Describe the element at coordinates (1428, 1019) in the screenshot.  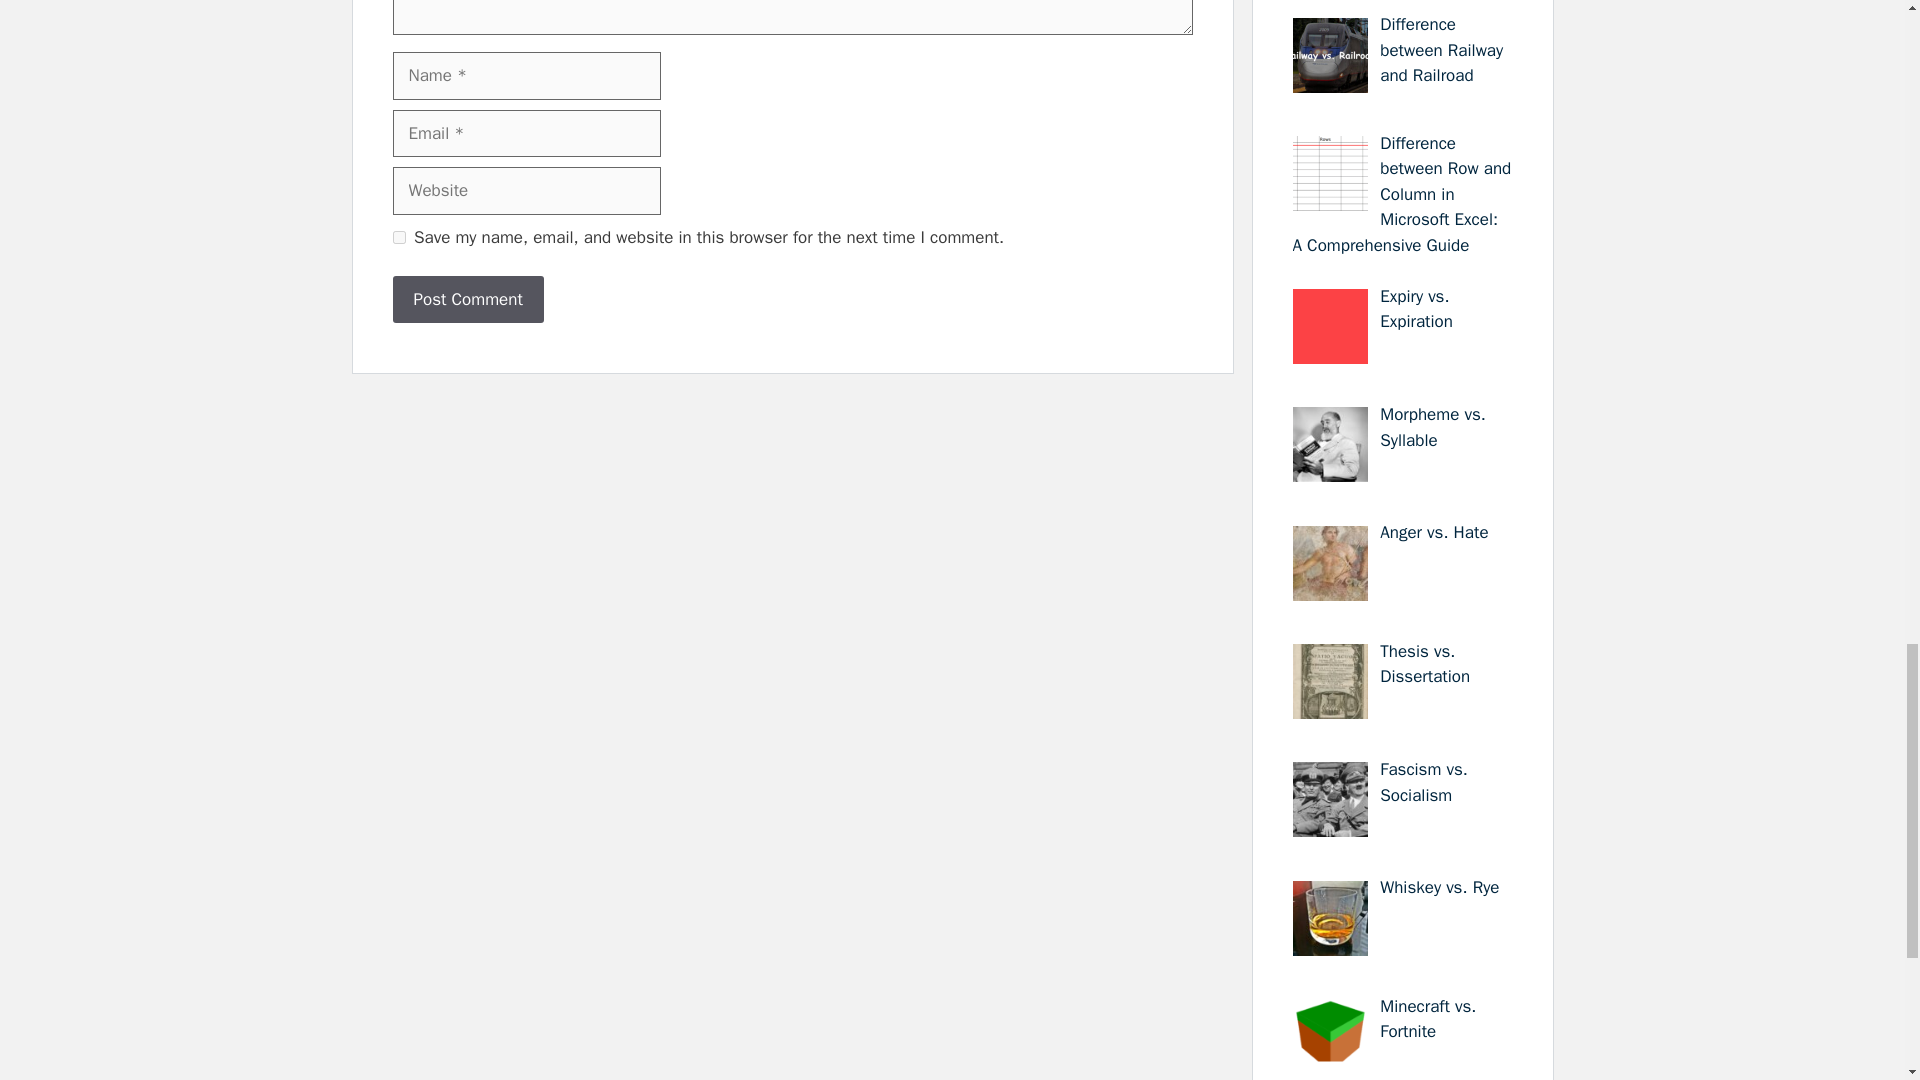
I see `Minecraft vs. Fortnite` at that location.